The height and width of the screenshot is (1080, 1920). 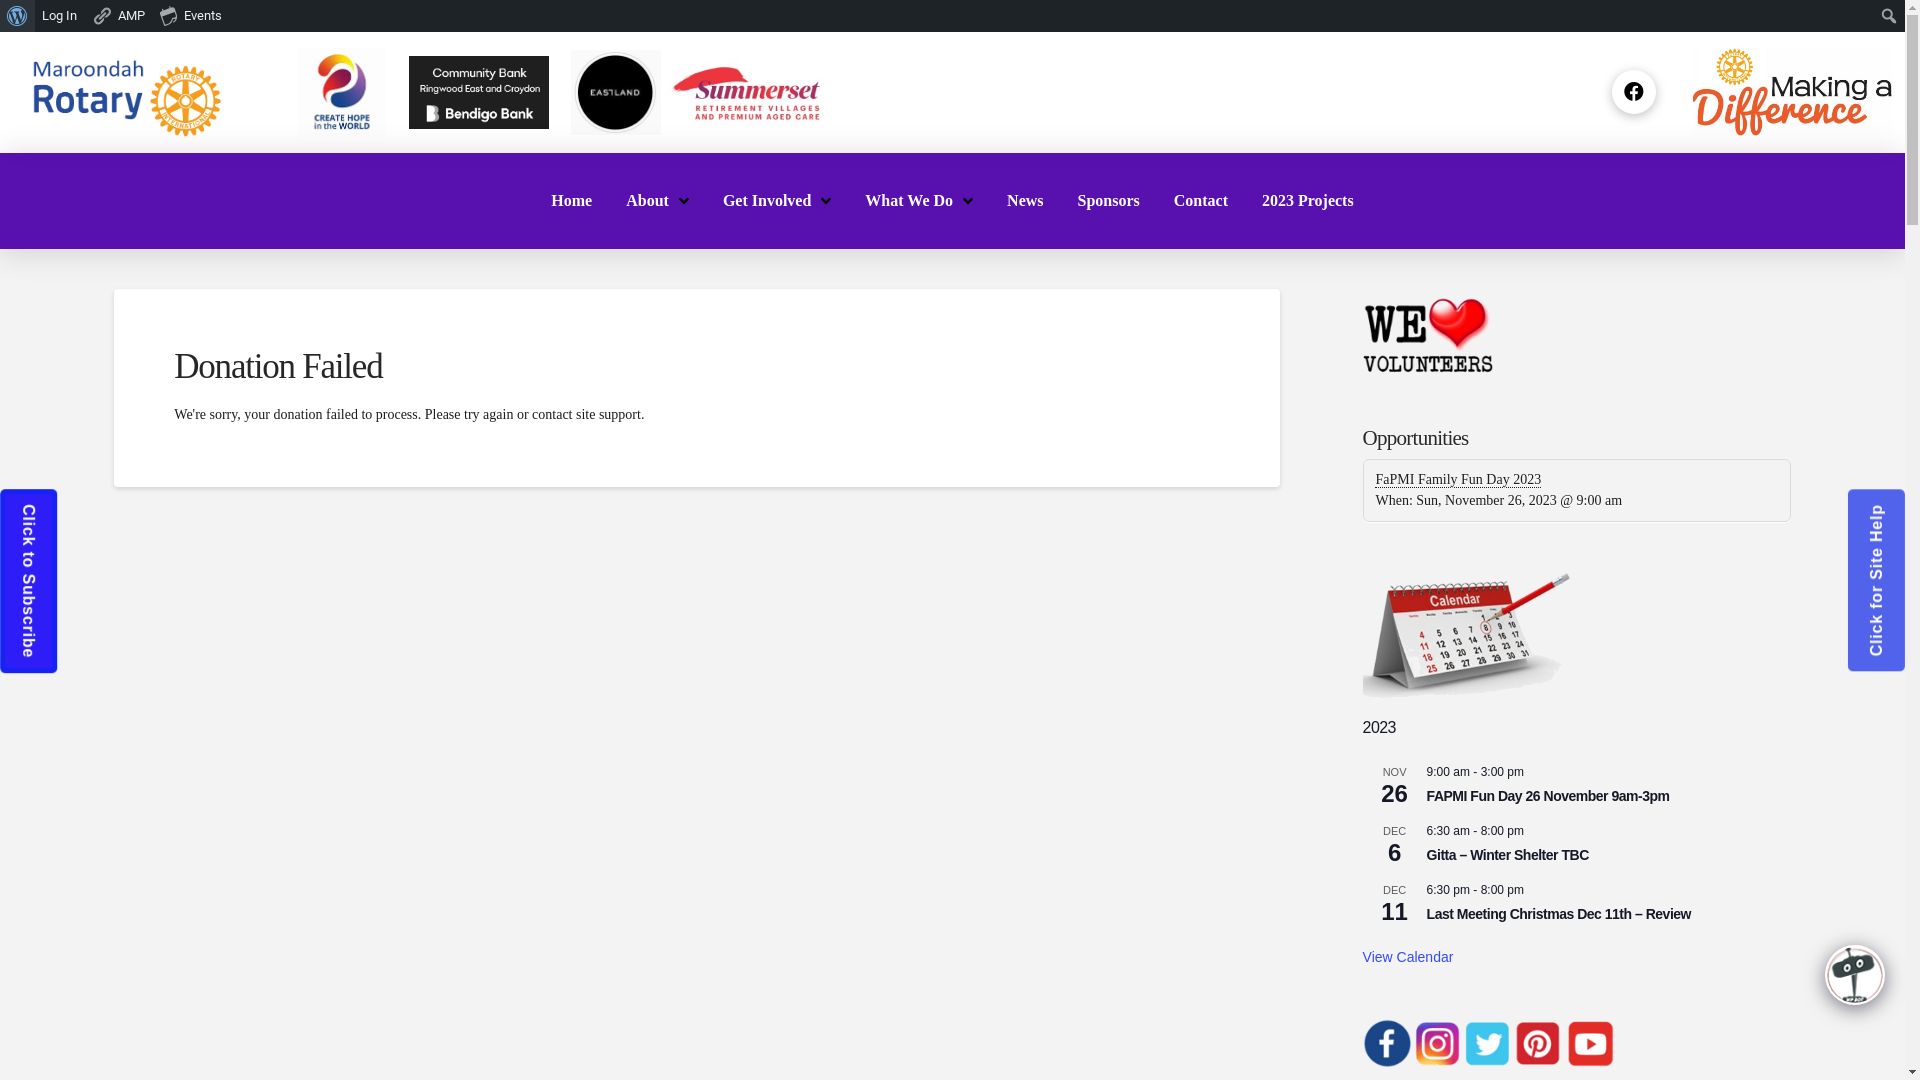 What do you see at coordinates (777, 201) in the screenshot?
I see `Get Involved` at bounding box center [777, 201].